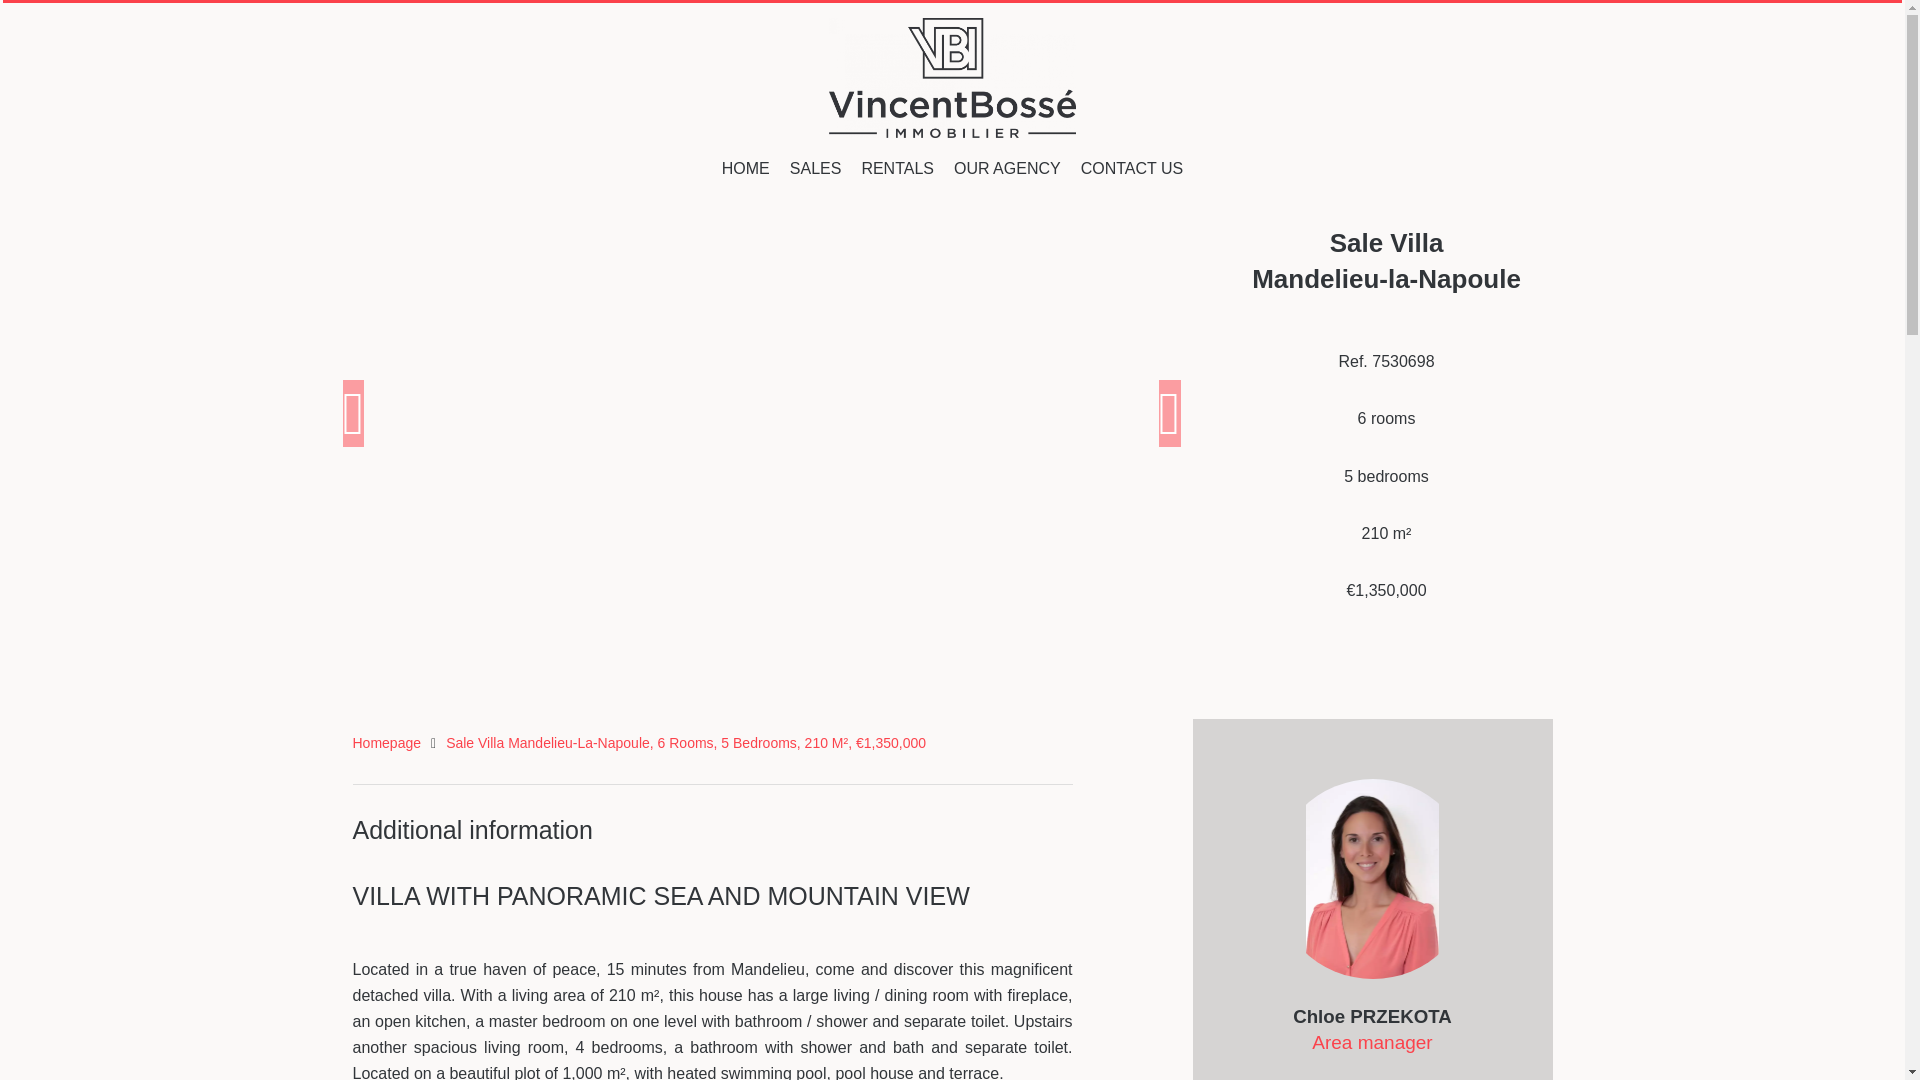 The image size is (1920, 1080). I want to click on Homepage, so click(386, 742).